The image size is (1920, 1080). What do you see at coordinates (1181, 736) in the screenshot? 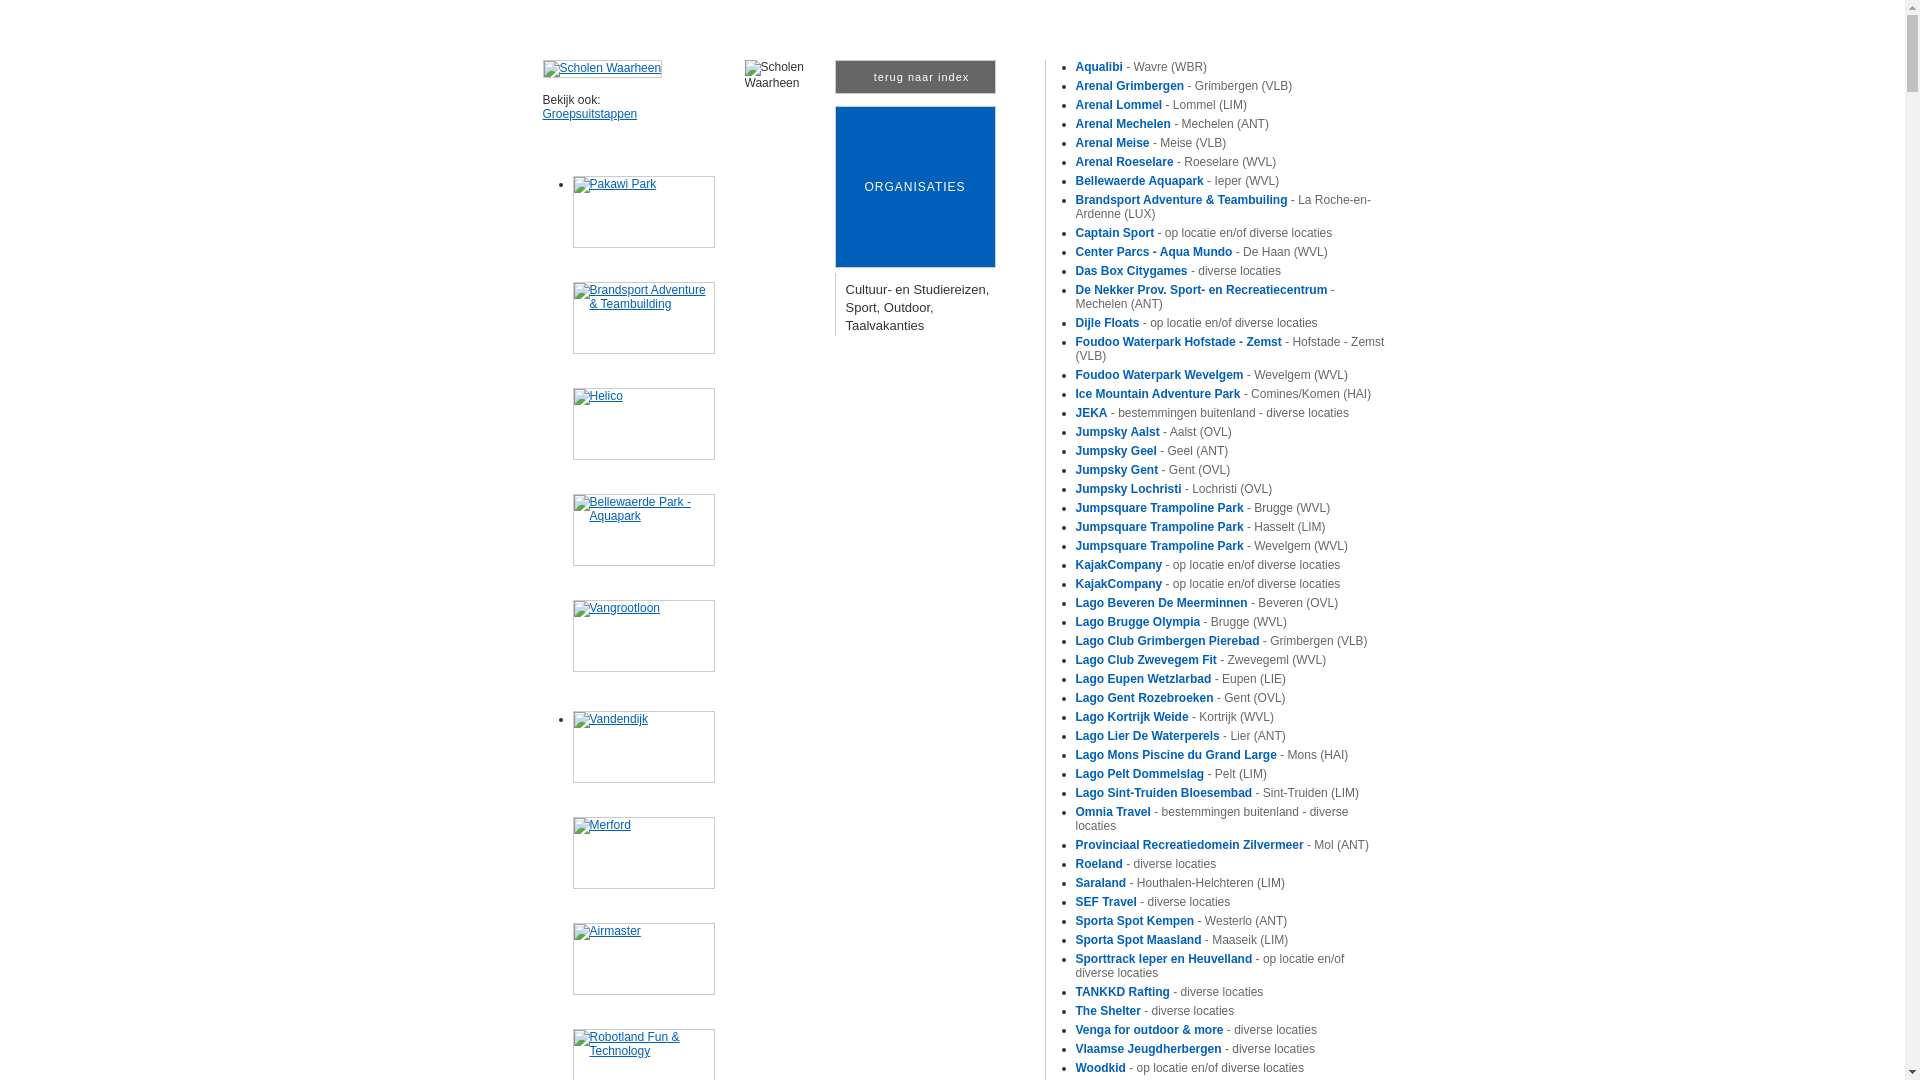
I see `Lago Lier De Waterperels - Lier (ANT)` at bounding box center [1181, 736].